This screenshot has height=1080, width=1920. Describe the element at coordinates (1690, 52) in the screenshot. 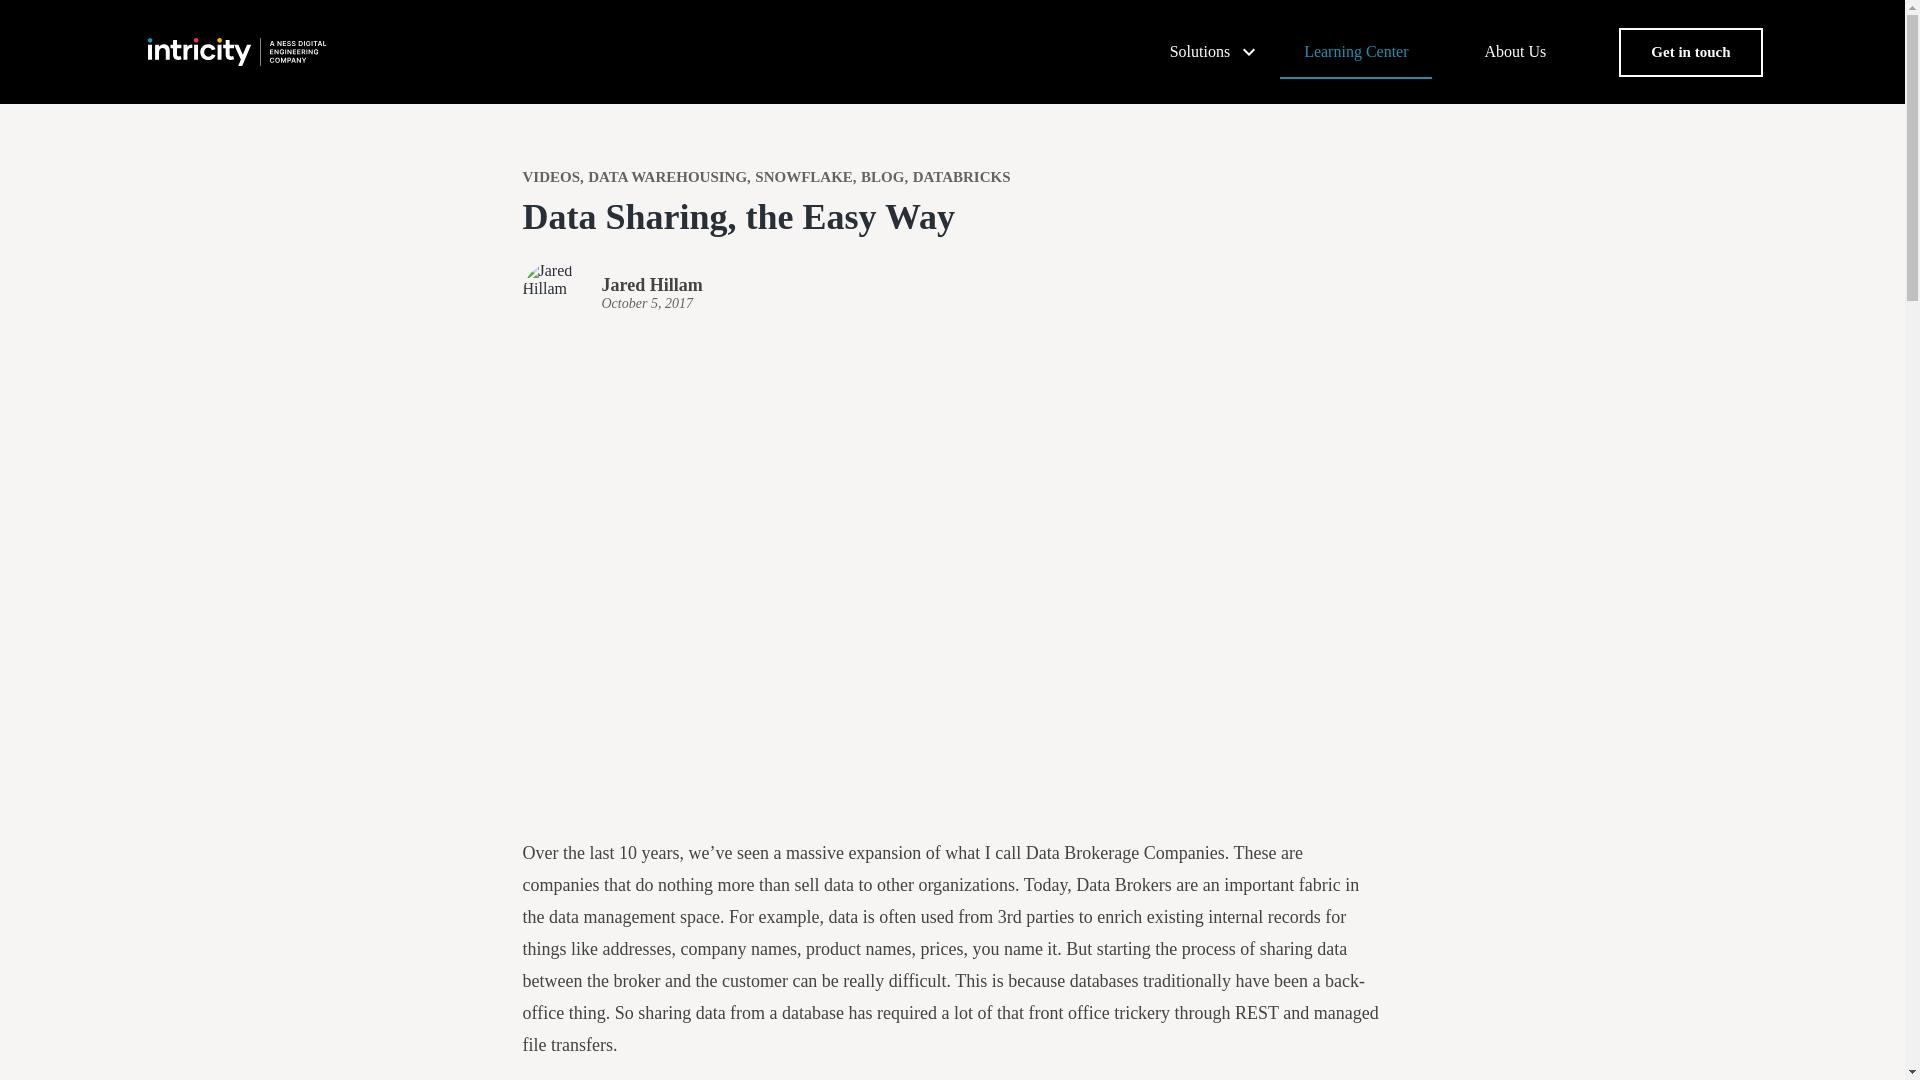

I see `Get in touch` at that location.